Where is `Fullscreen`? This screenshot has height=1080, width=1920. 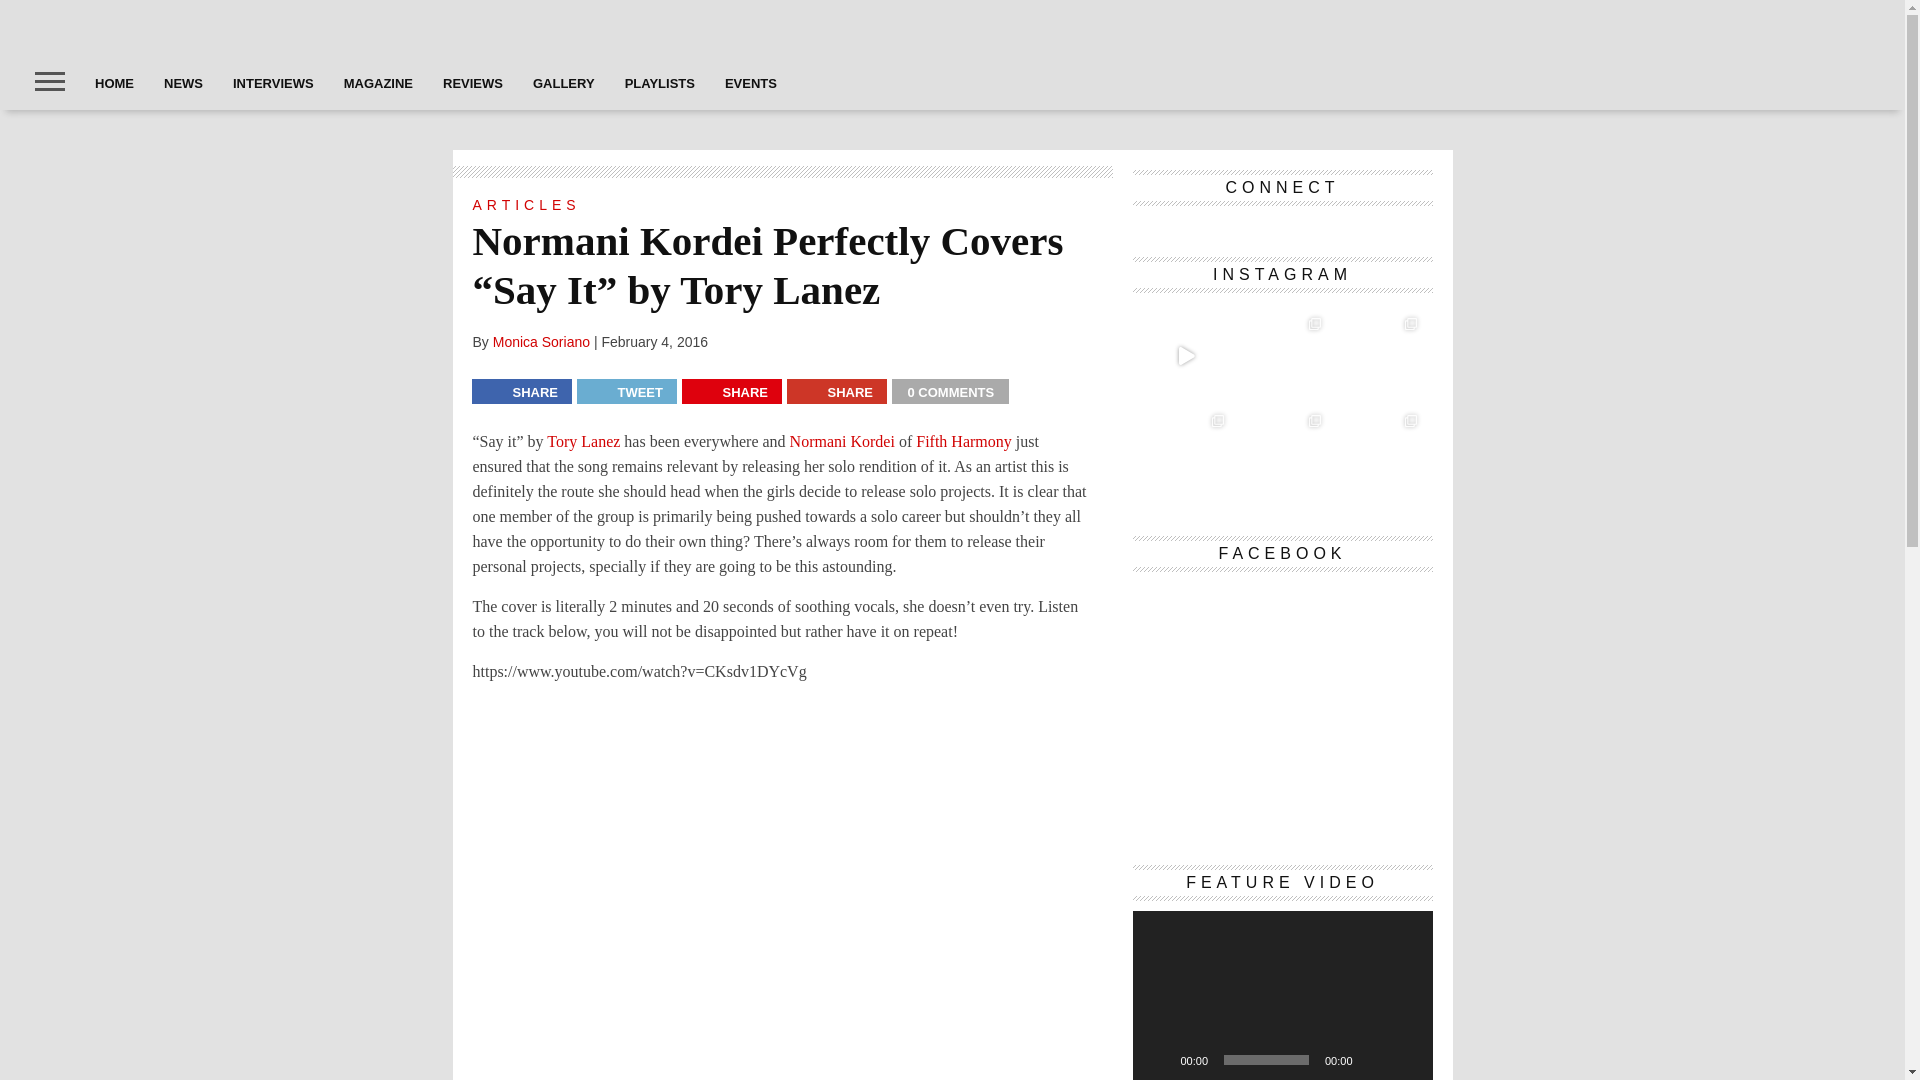 Fullscreen is located at coordinates (1406, 1060).